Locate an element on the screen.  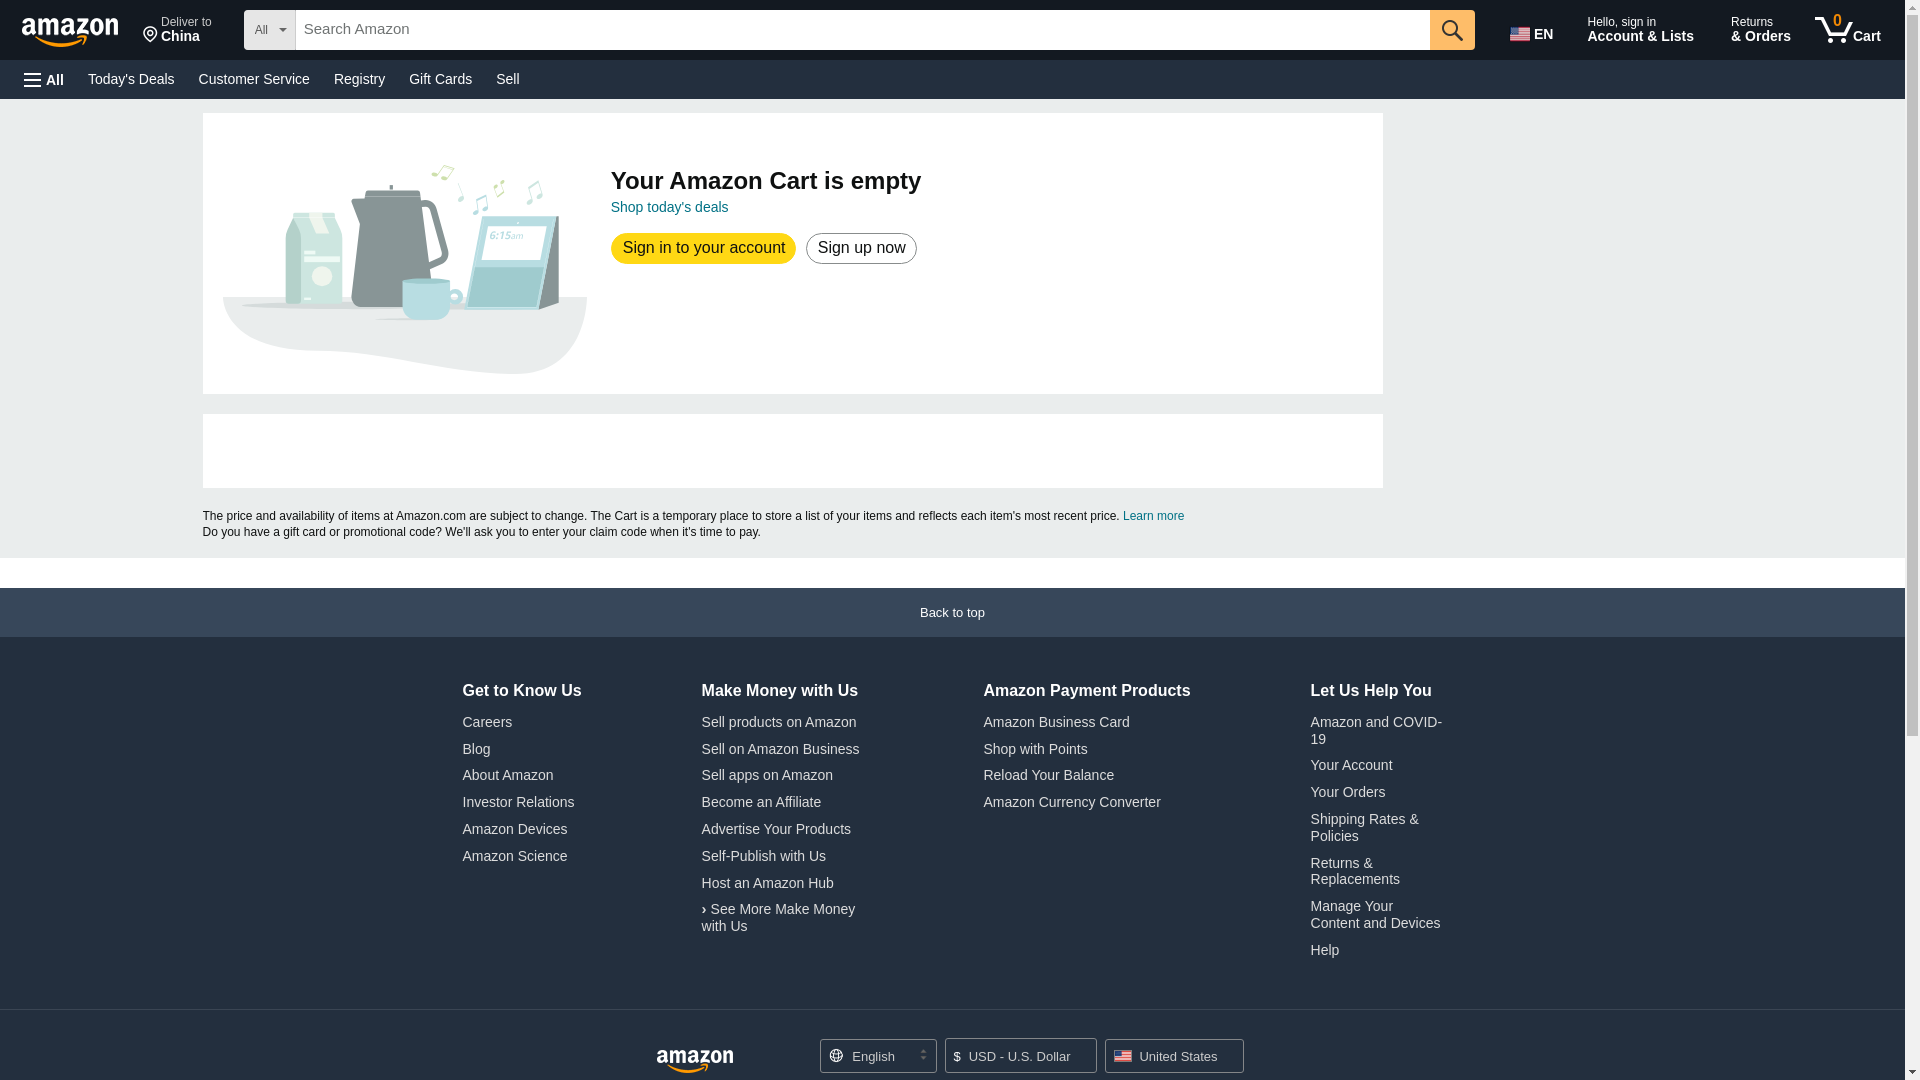
Amazon Science is located at coordinates (514, 856).